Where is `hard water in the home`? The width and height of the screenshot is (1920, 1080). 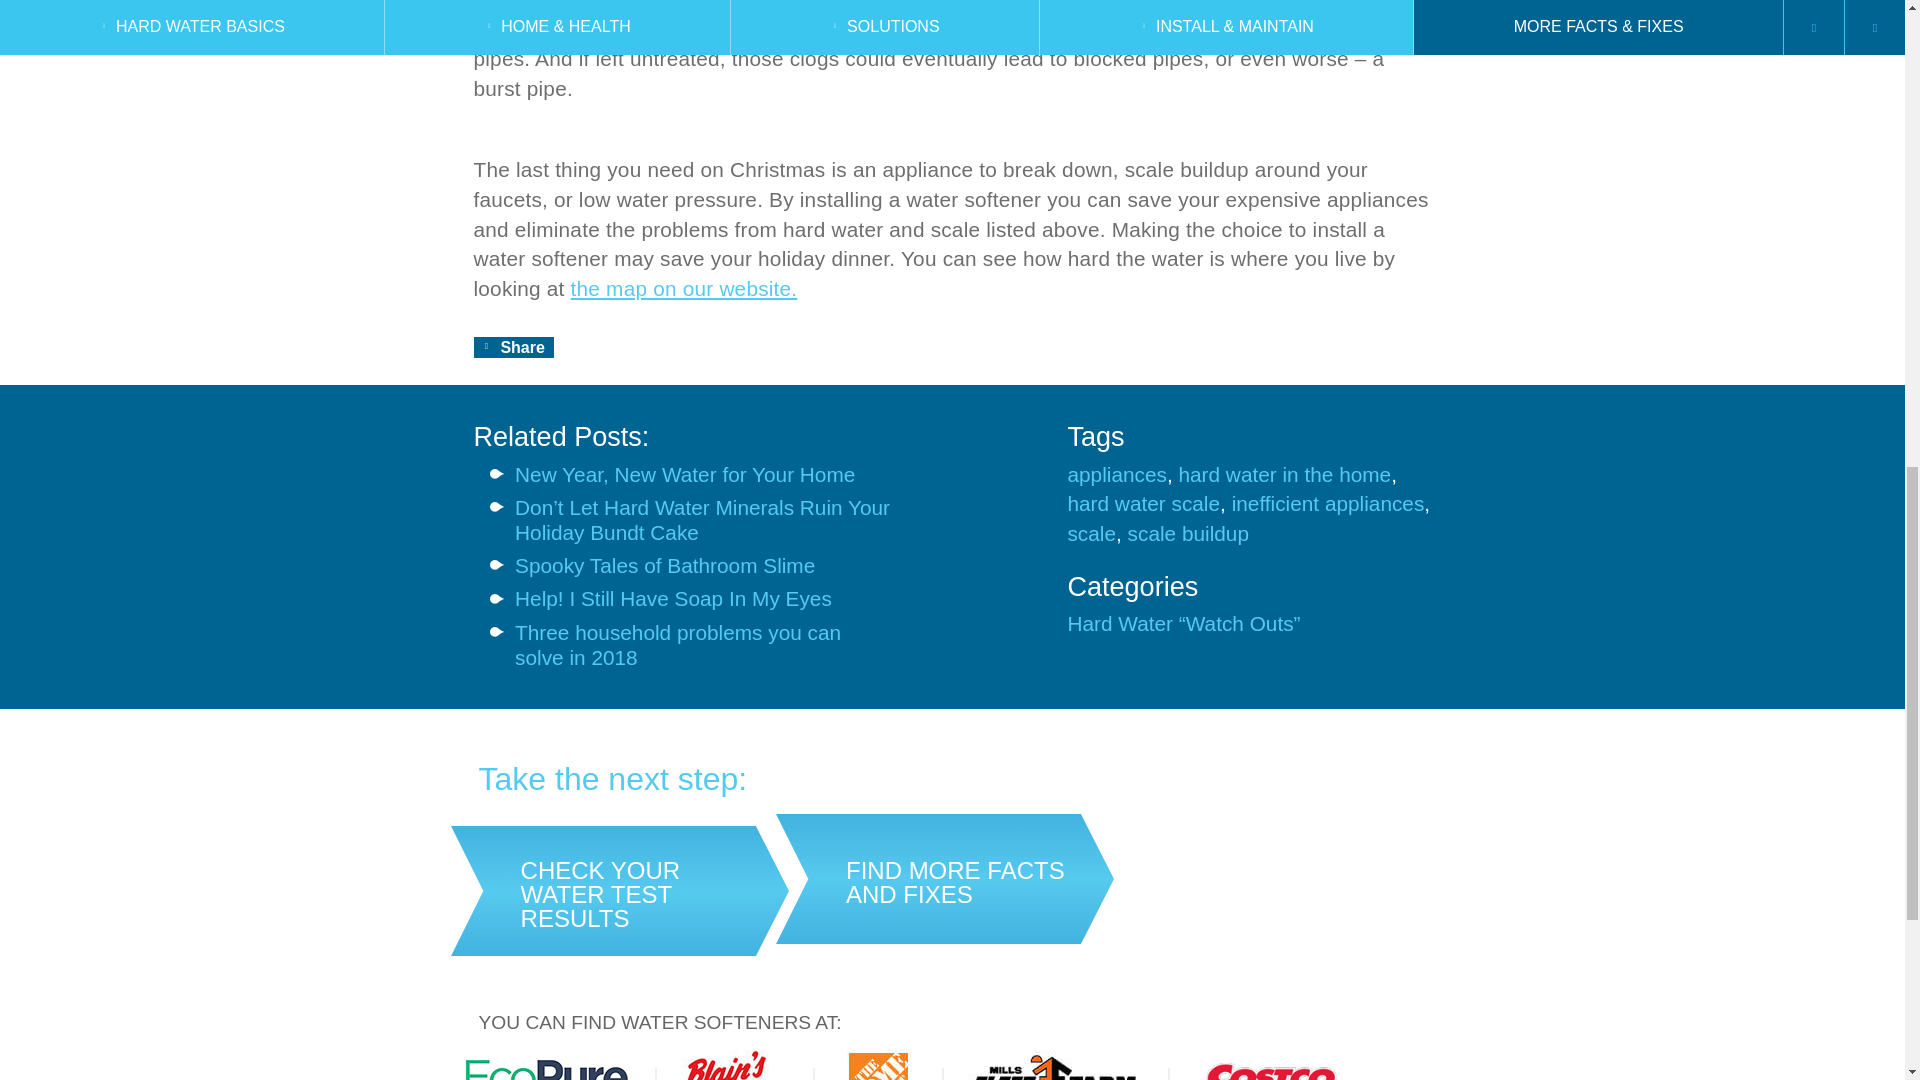
hard water in the home is located at coordinates (1284, 475).